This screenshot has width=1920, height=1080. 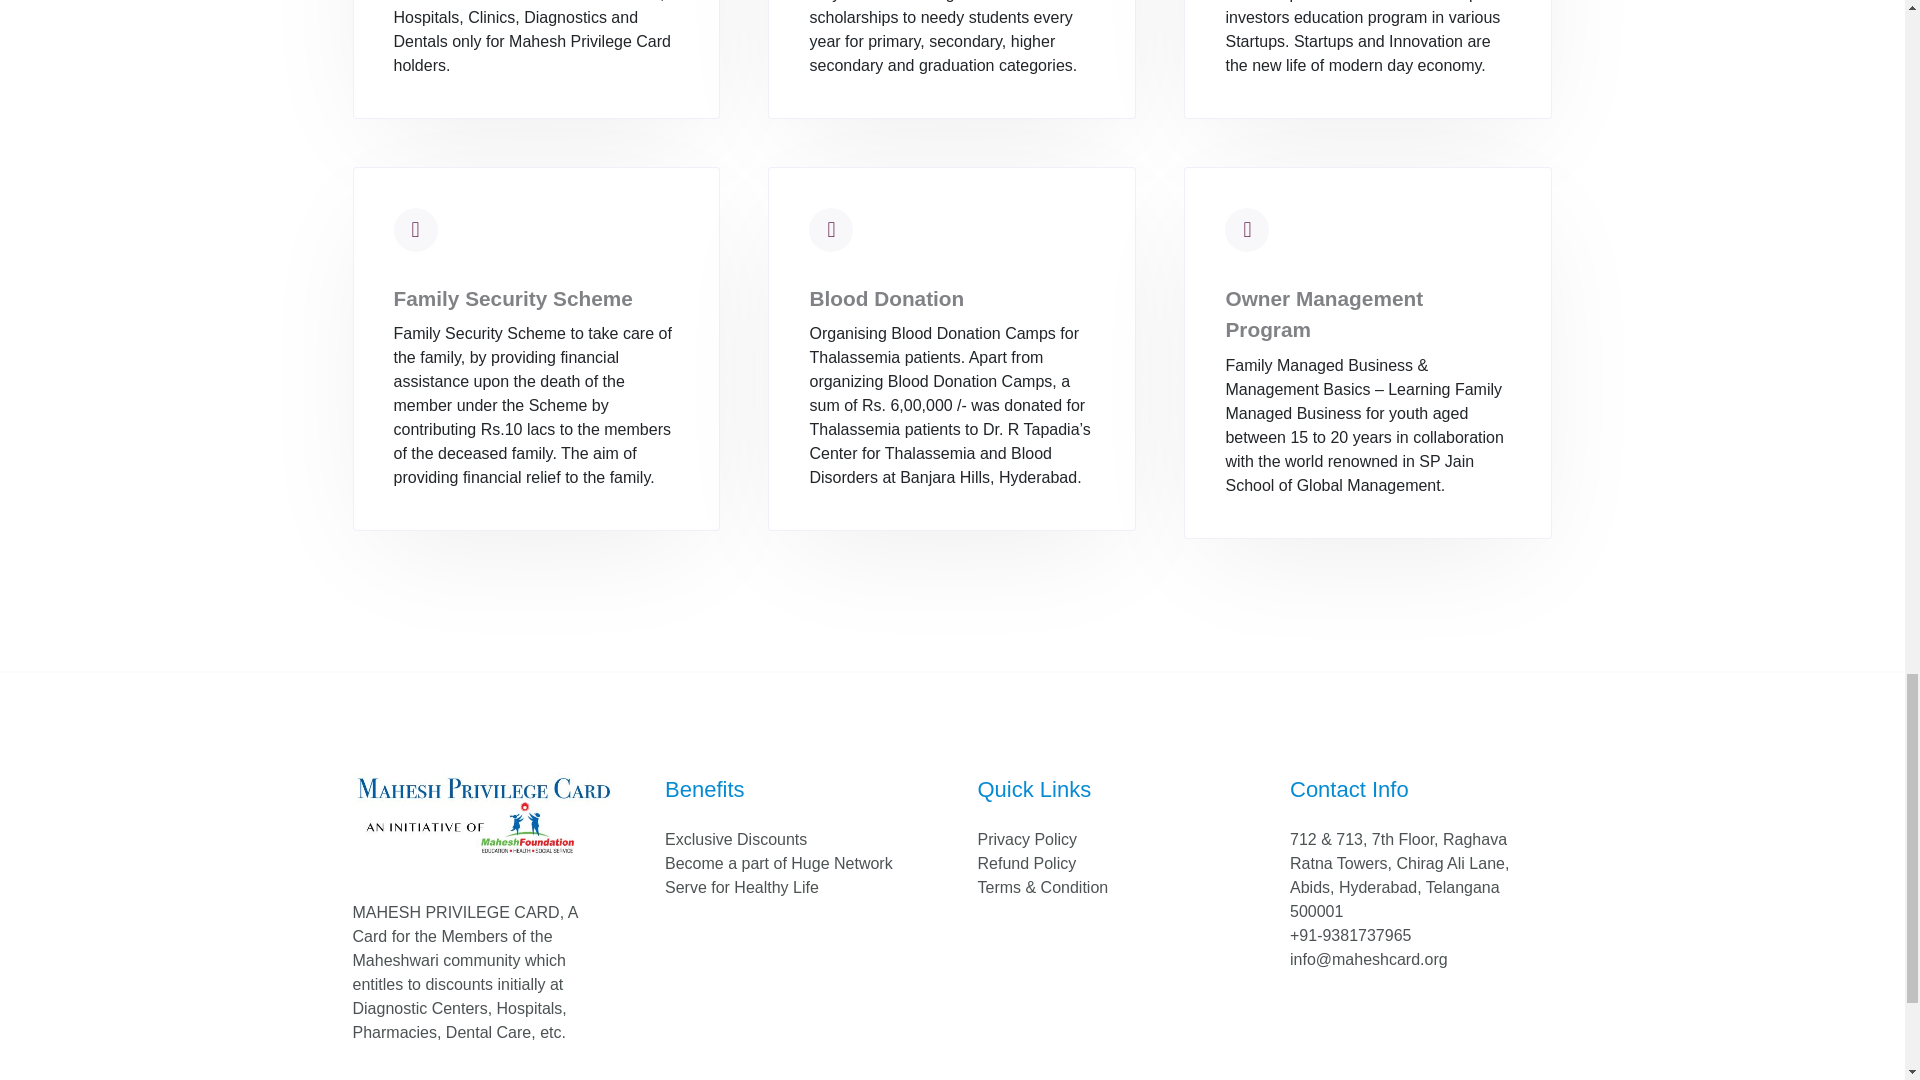 I want to click on Blood Donation, so click(x=886, y=298).